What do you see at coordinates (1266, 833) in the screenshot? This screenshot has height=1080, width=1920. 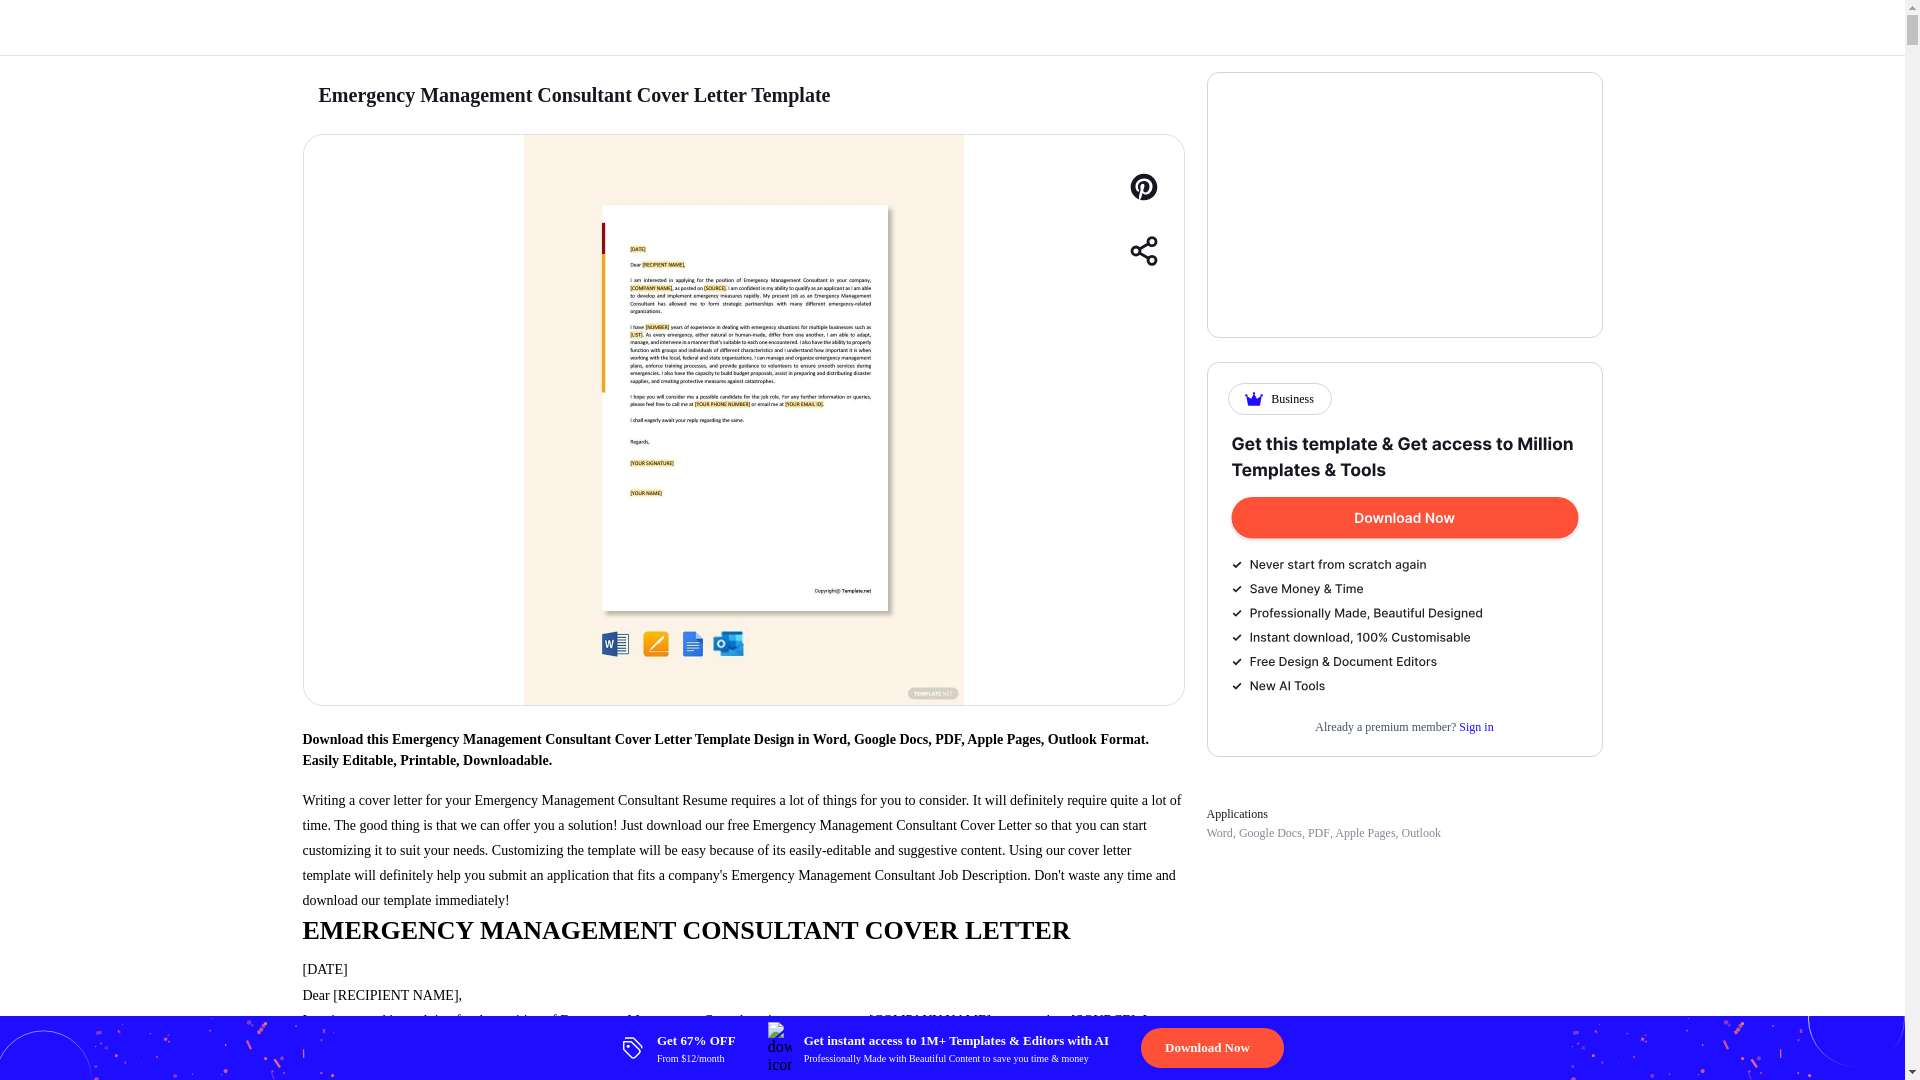 I see `, Google Docs` at bounding box center [1266, 833].